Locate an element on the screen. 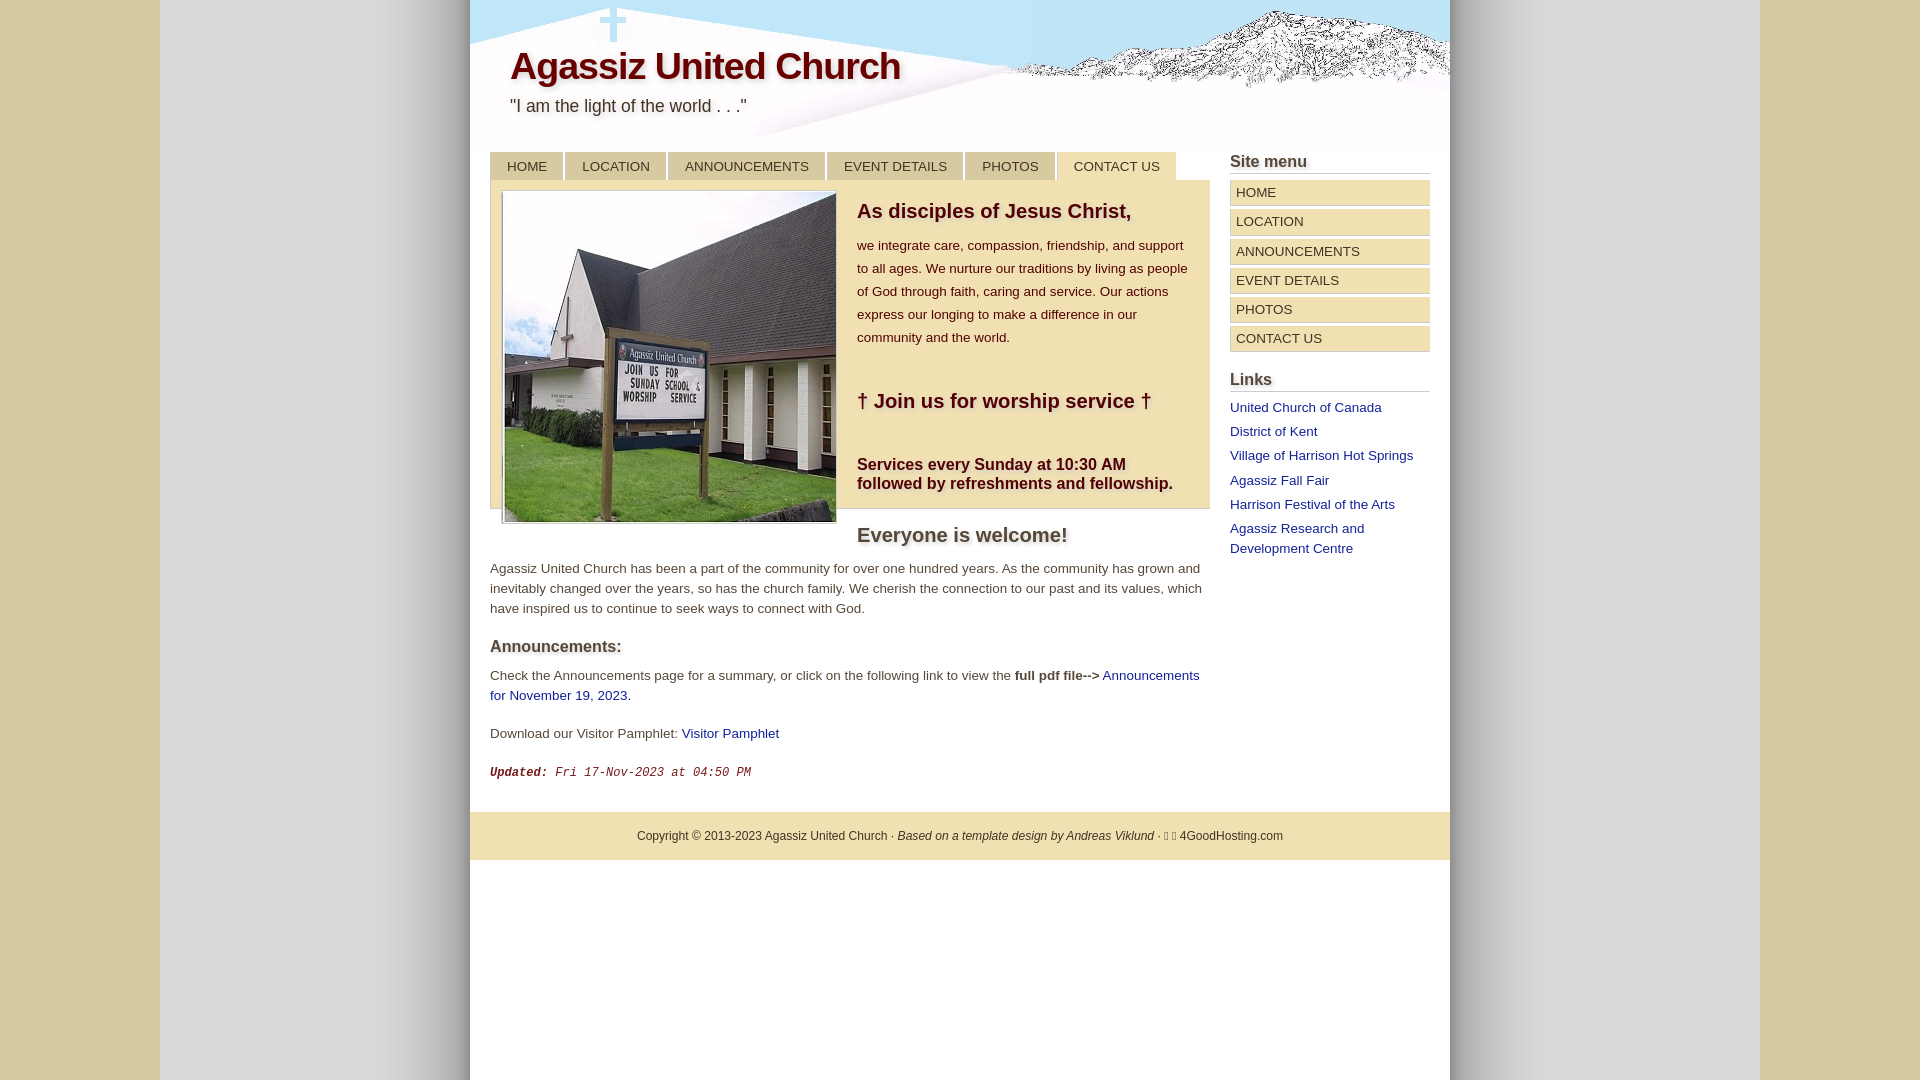 This screenshot has width=1920, height=1080. PHOTOS is located at coordinates (1010, 166).